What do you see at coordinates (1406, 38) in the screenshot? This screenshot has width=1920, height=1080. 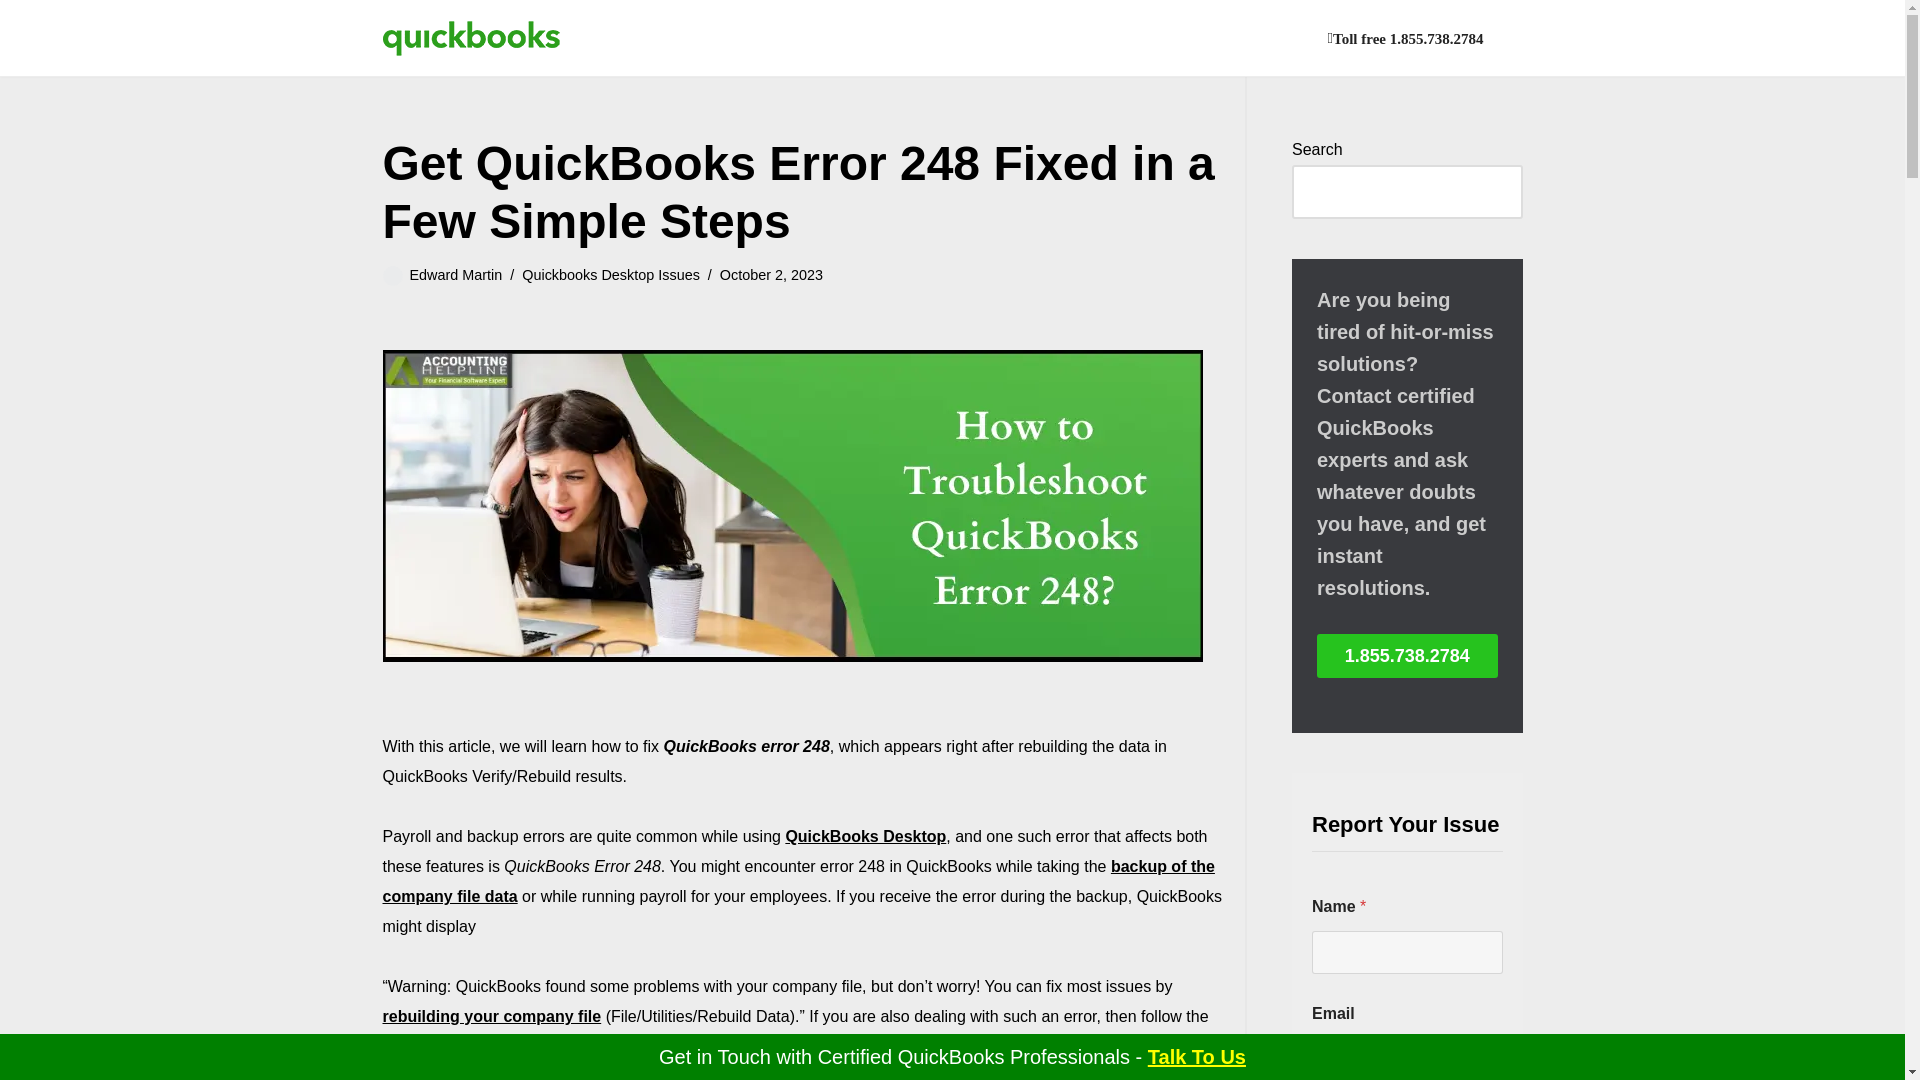 I see `Toll free 1.855.738.2784` at bounding box center [1406, 38].